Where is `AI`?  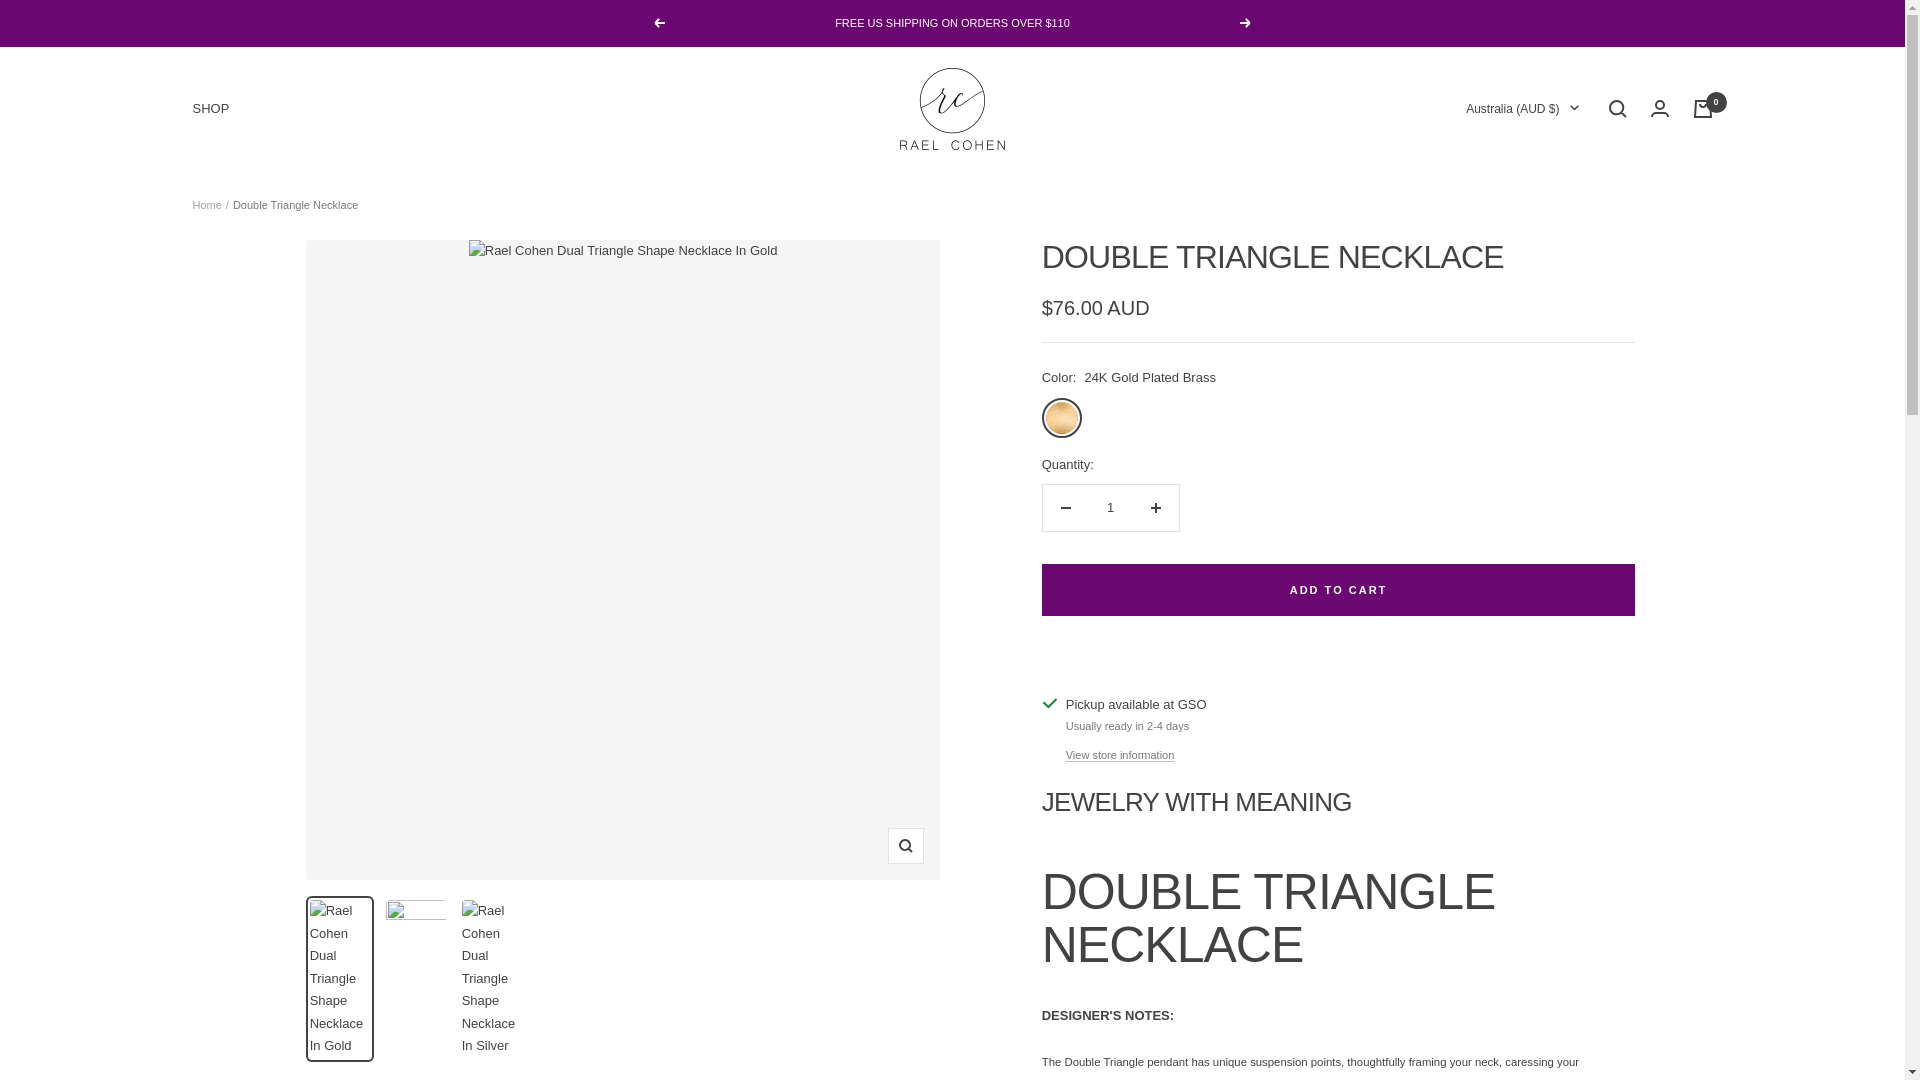 AI is located at coordinates (1402, 351).